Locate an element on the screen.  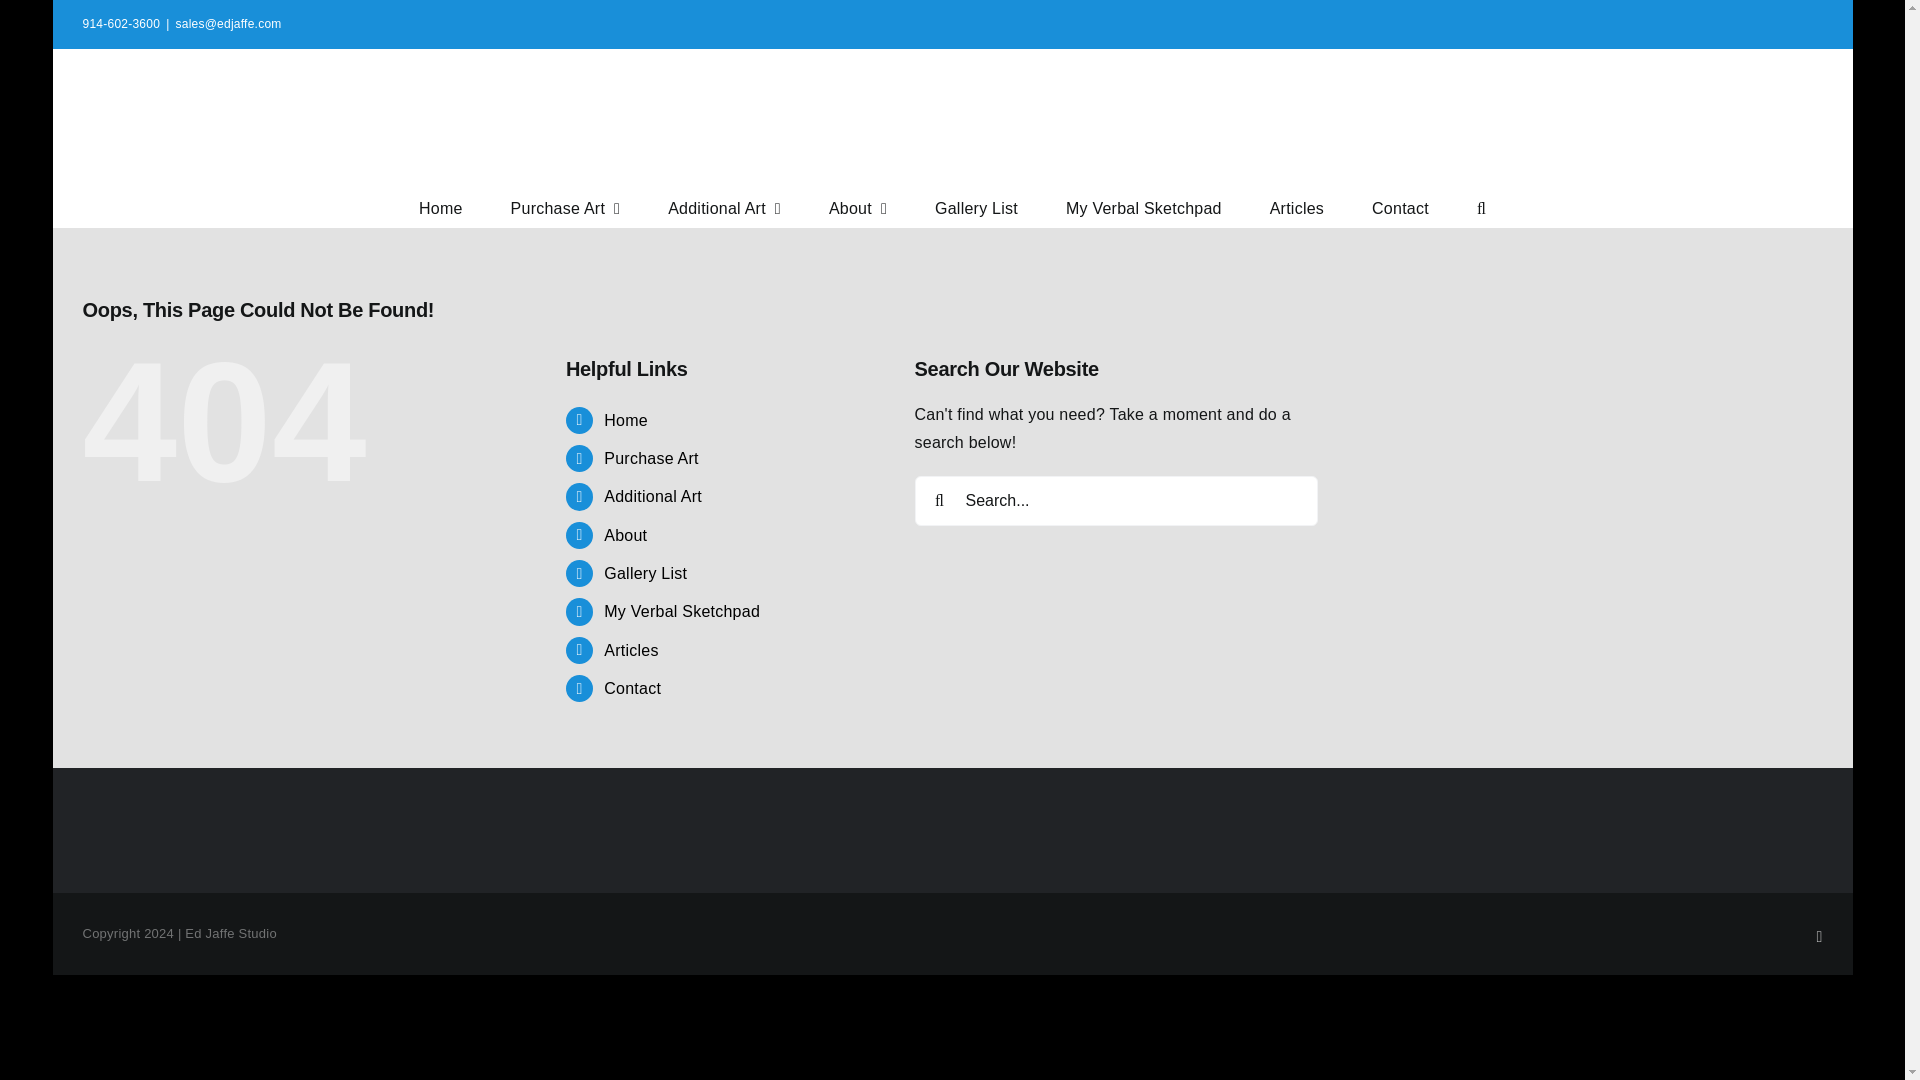
My Verbal Sketchpad is located at coordinates (682, 610).